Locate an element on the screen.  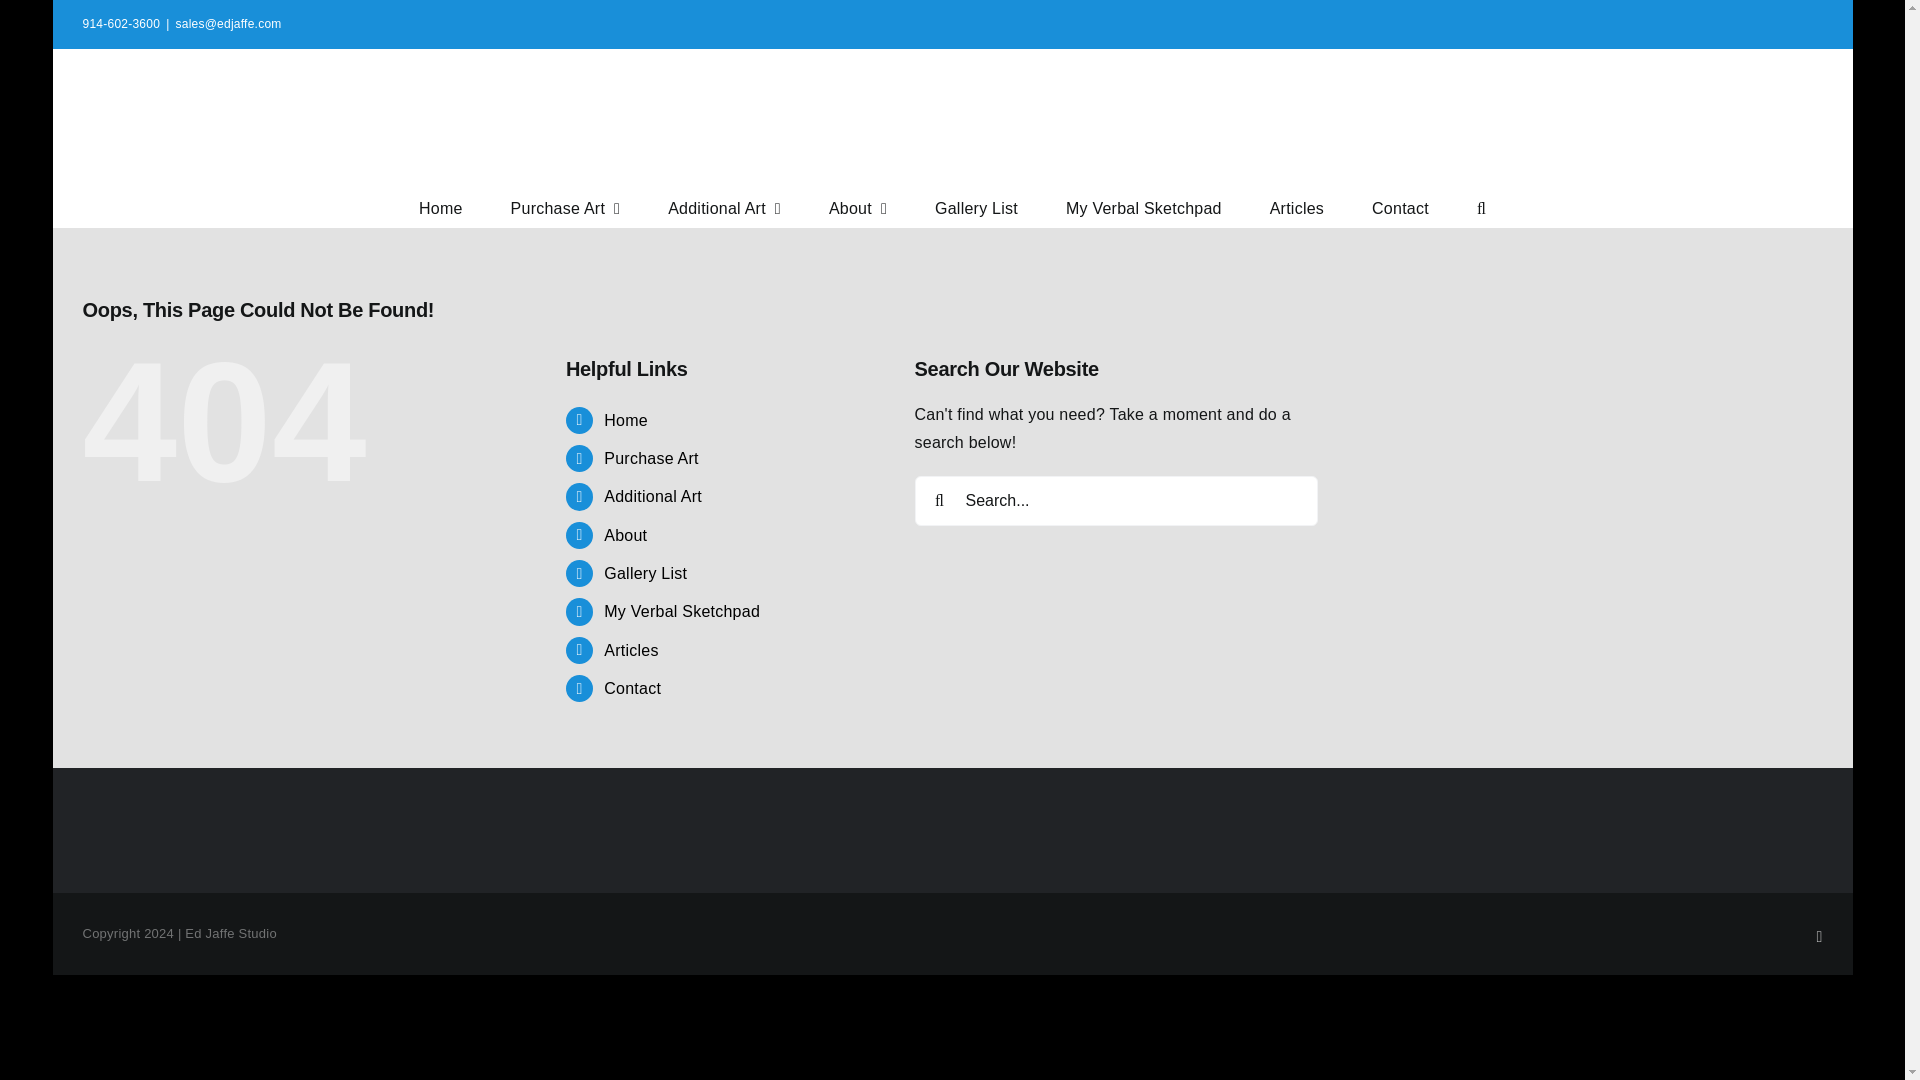
My Verbal Sketchpad is located at coordinates (682, 610).